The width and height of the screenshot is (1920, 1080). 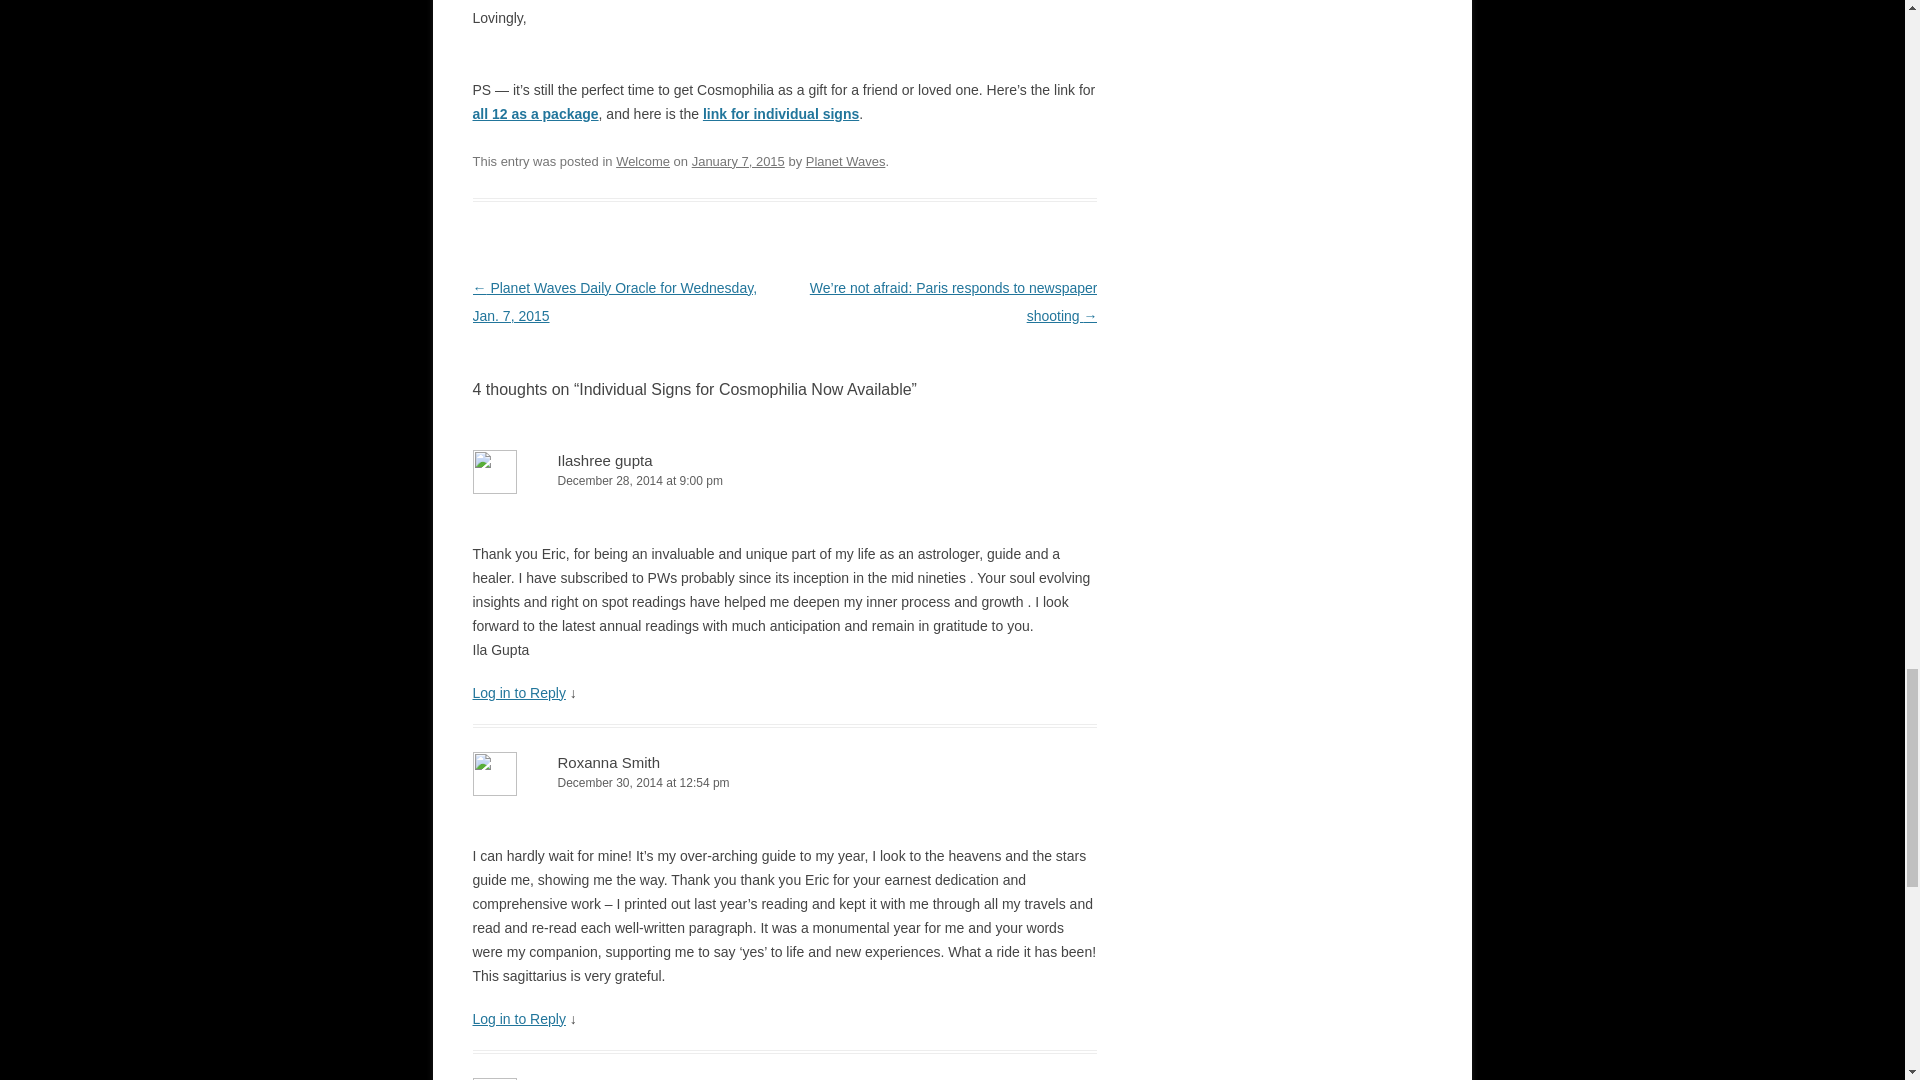 What do you see at coordinates (846, 161) in the screenshot?
I see `View all posts by Planet Waves` at bounding box center [846, 161].